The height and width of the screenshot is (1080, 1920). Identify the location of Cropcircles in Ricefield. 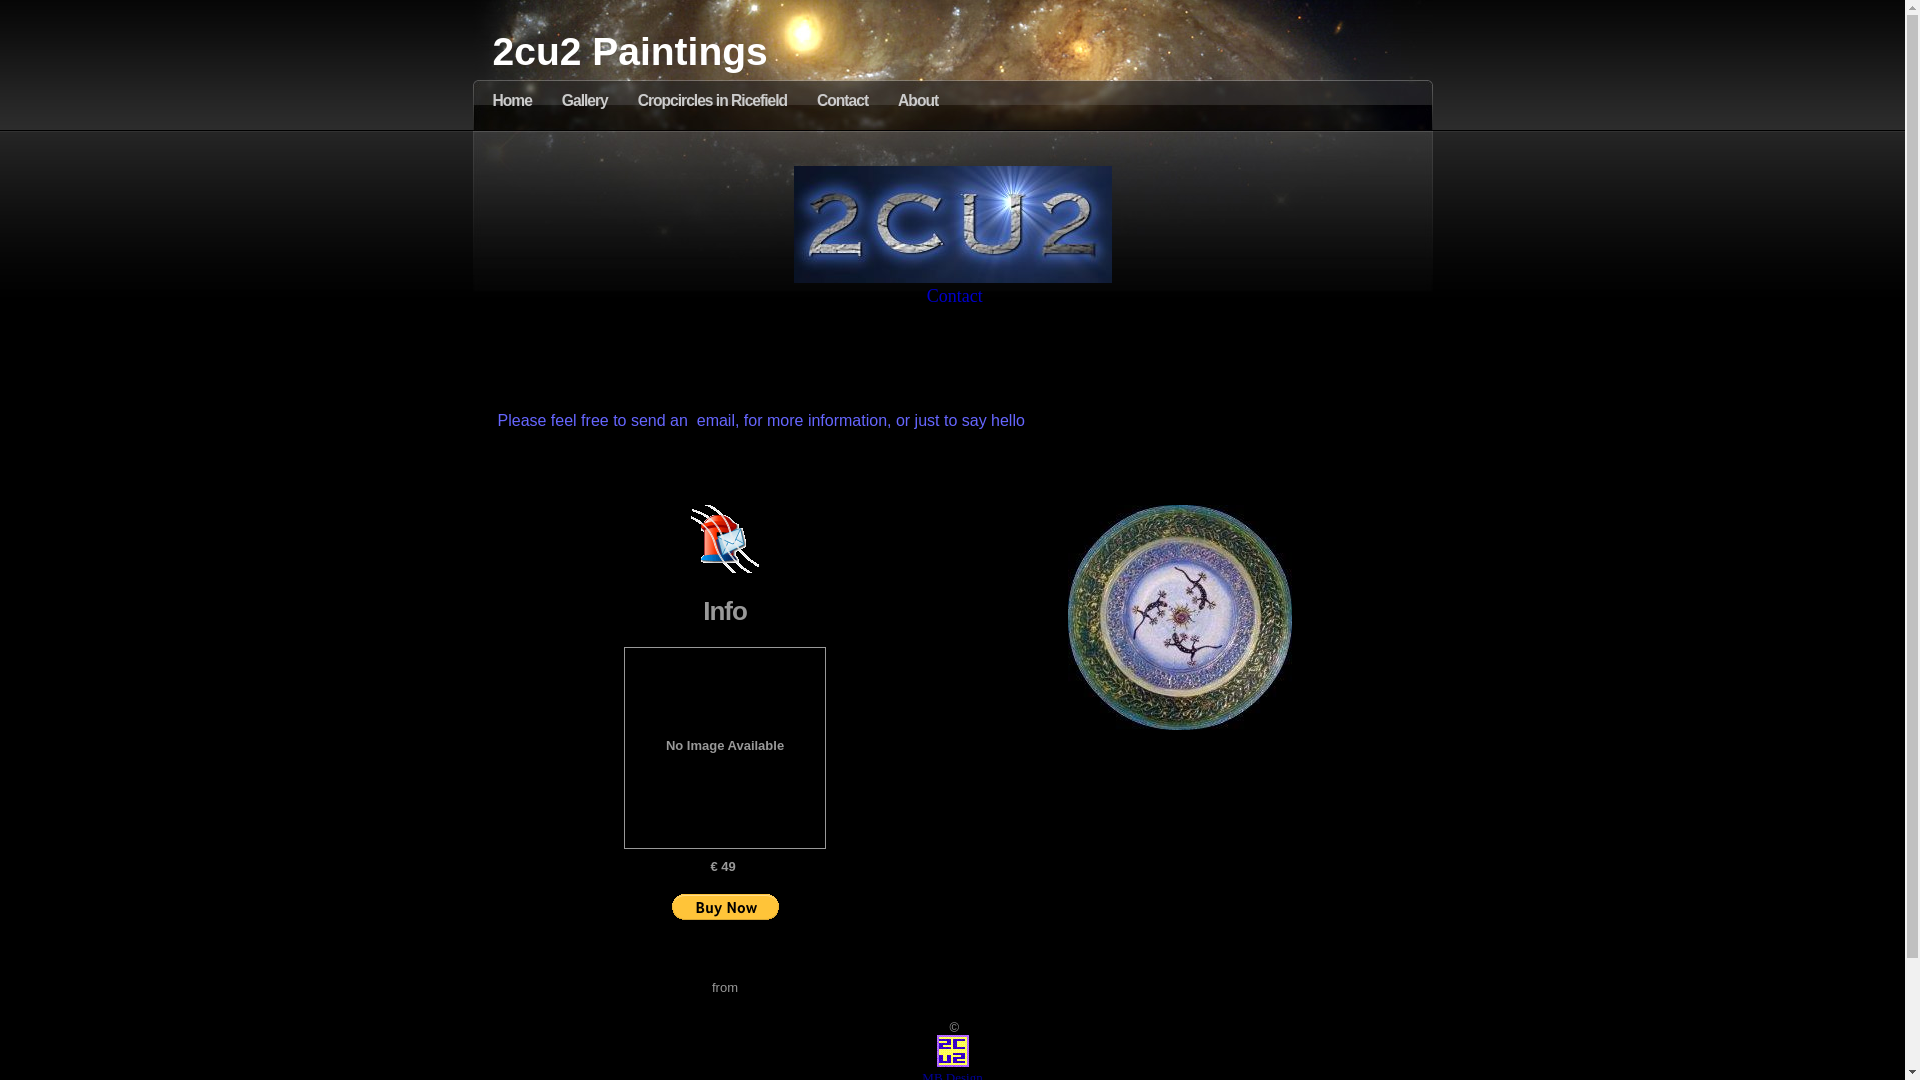
(712, 100).